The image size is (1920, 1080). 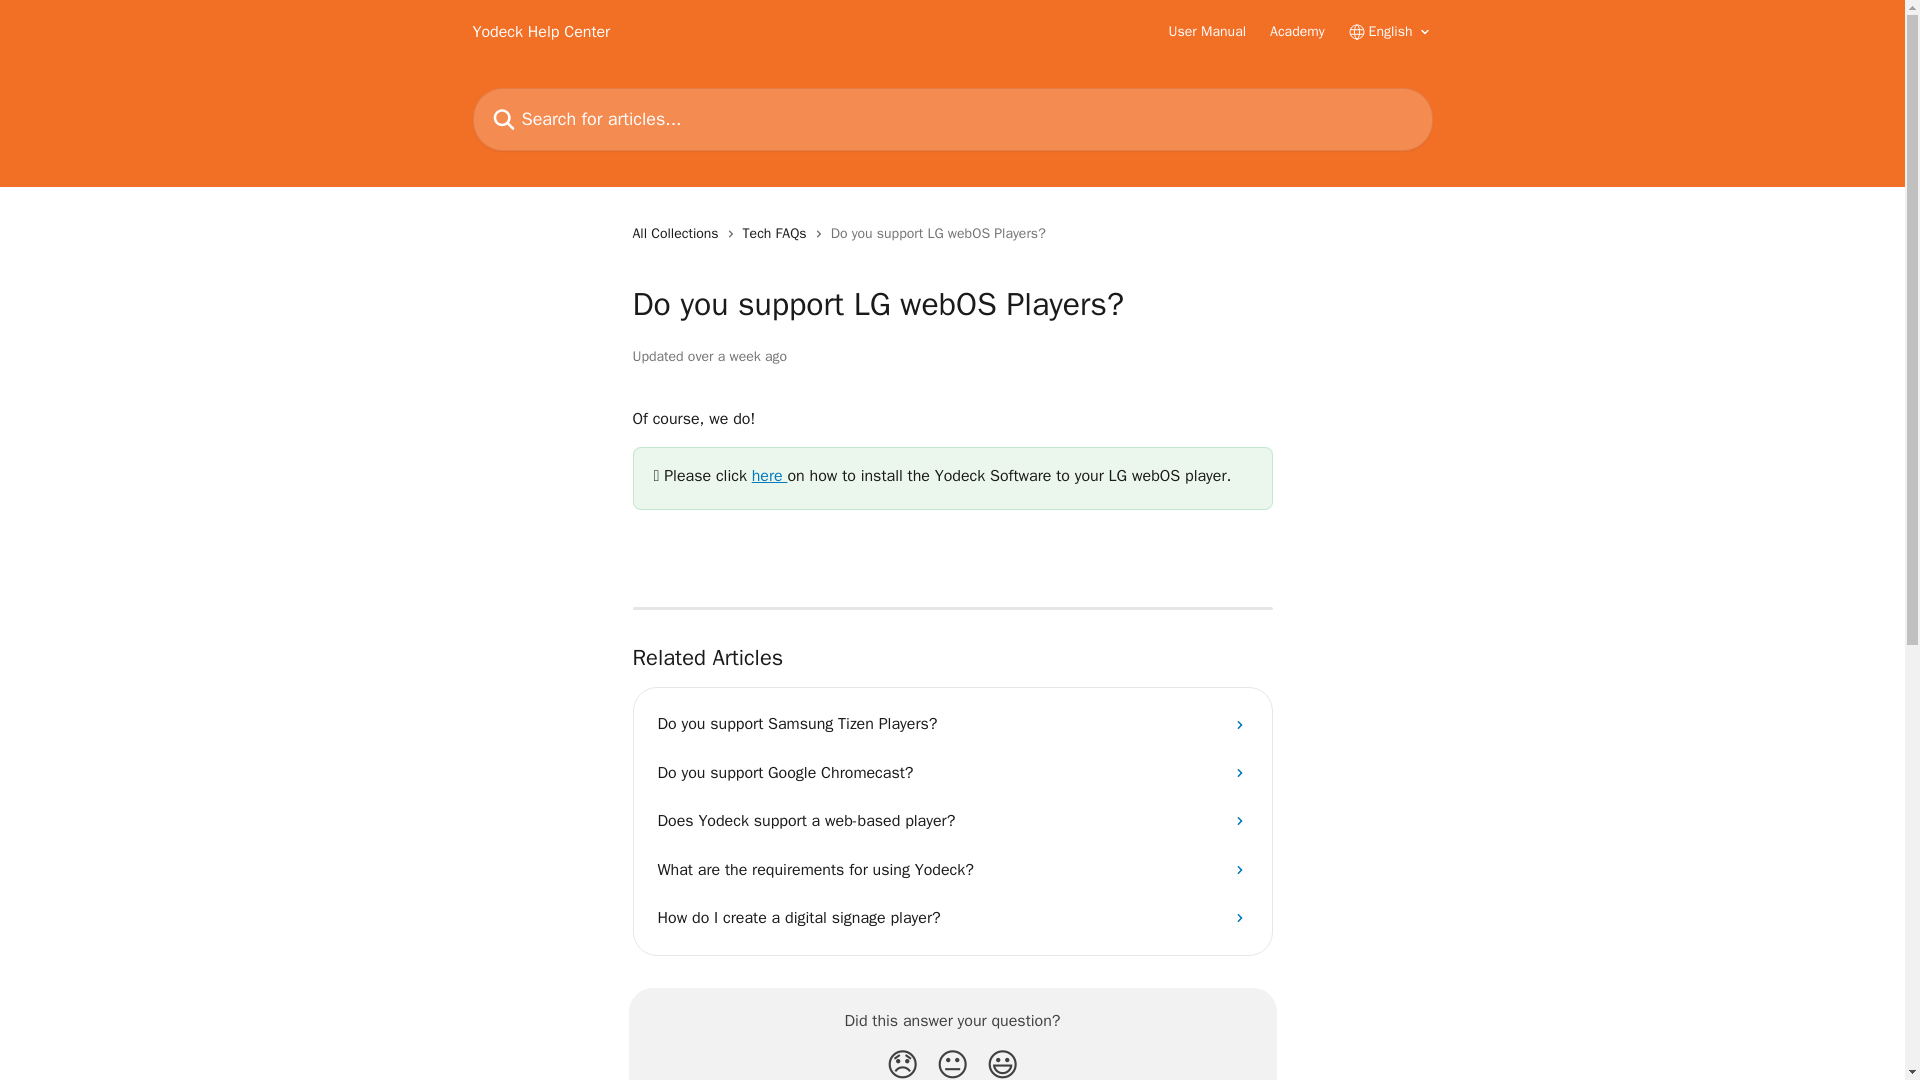 I want to click on Do you support Samsung Tizen Players?, so click(x=952, y=724).